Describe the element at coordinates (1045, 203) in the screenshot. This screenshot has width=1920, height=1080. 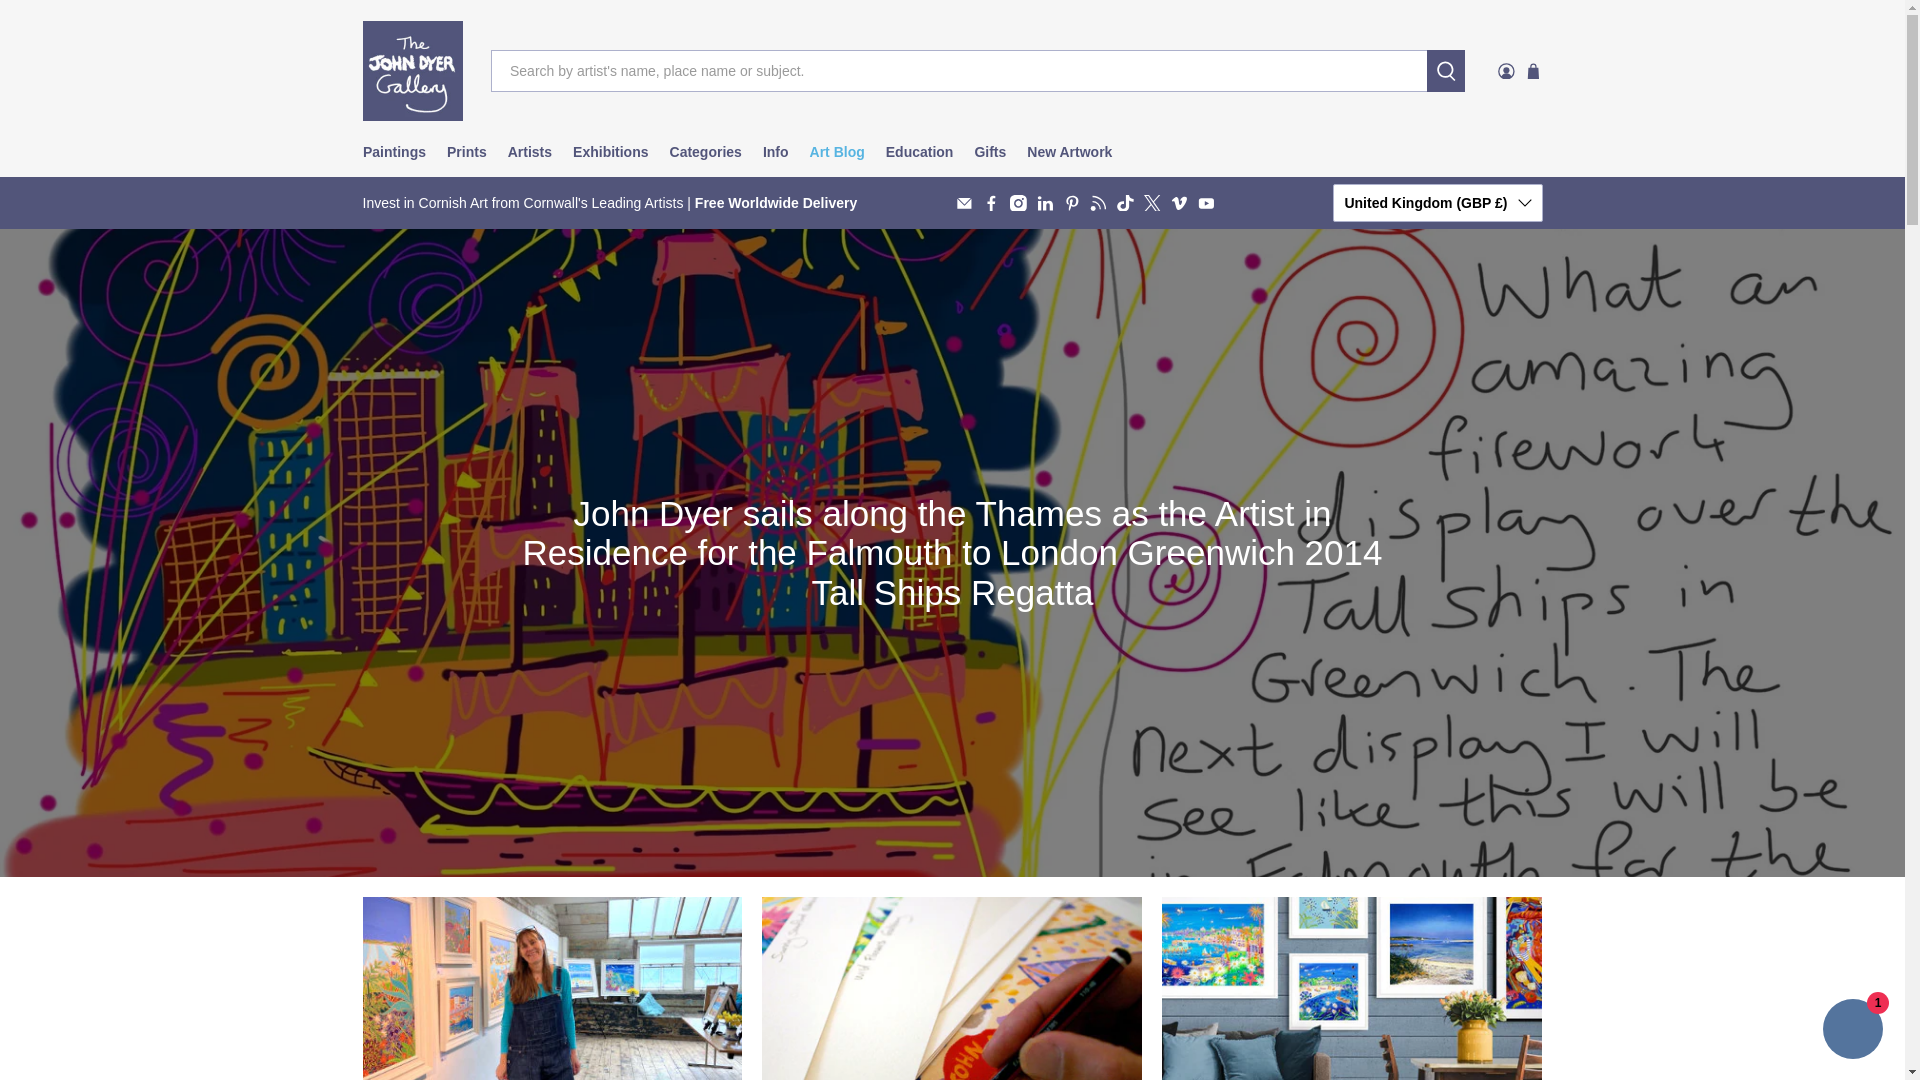
I see `John Dyer Gallery on LinkedIn` at that location.